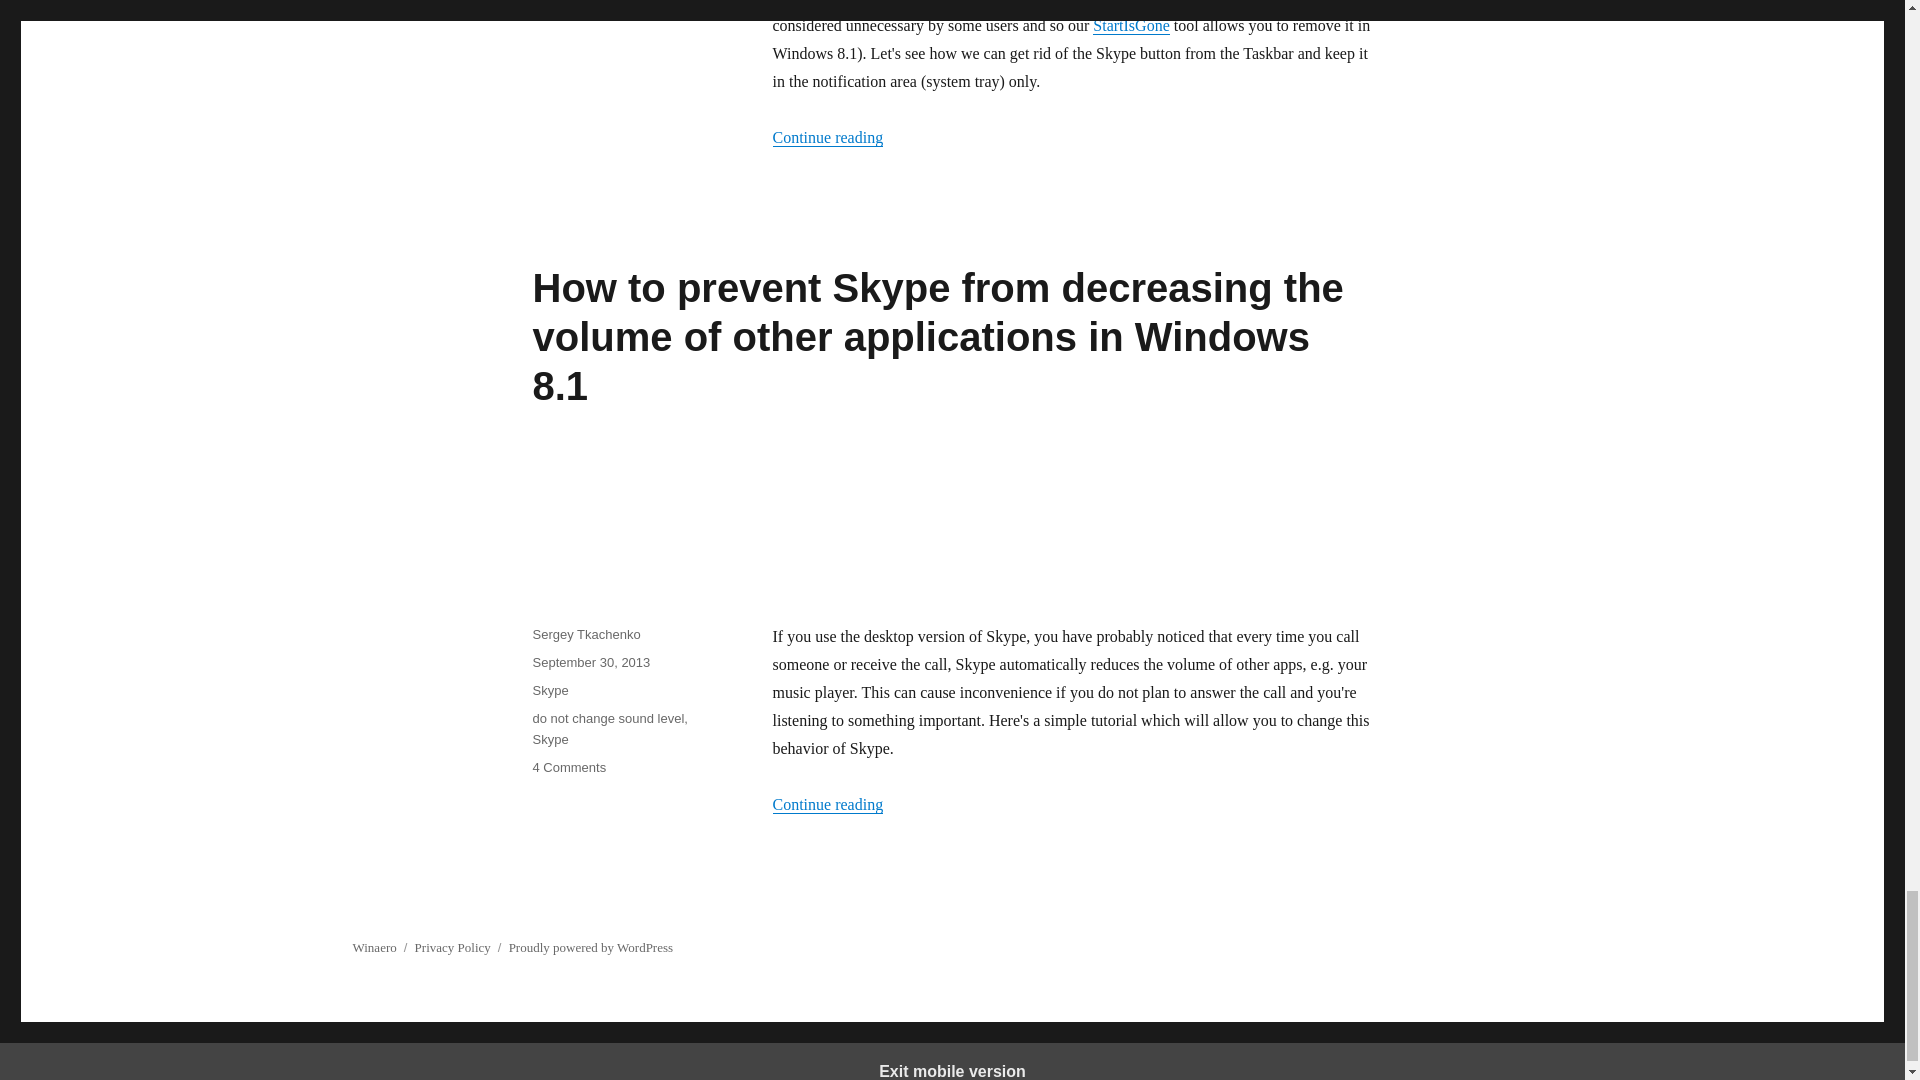 This screenshot has height=1080, width=1920. Describe the element at coordinates (1130, 25) in the screenshot. I see `How to remove the Start button in Windows 8.1` at that location.